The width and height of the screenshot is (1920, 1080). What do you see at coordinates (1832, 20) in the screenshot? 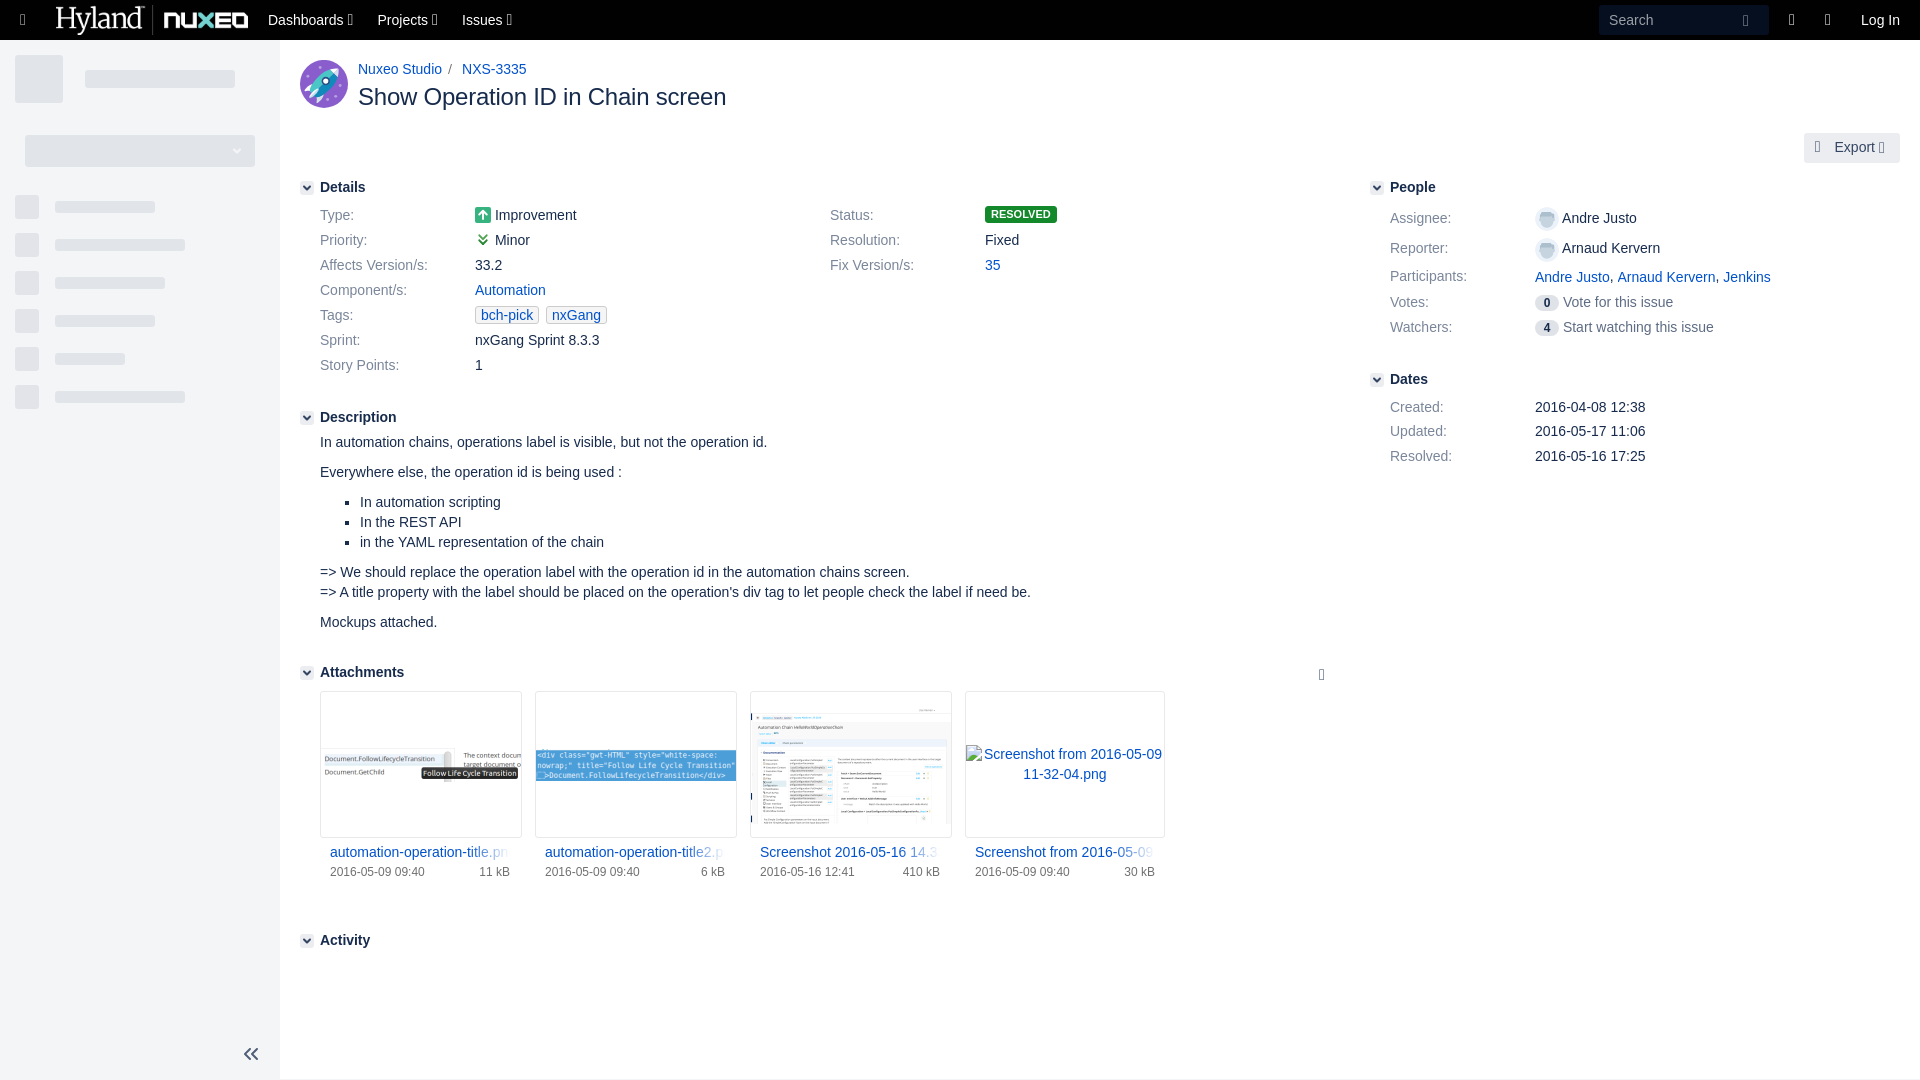
I see `Help` at bounding box center [1832, 20].